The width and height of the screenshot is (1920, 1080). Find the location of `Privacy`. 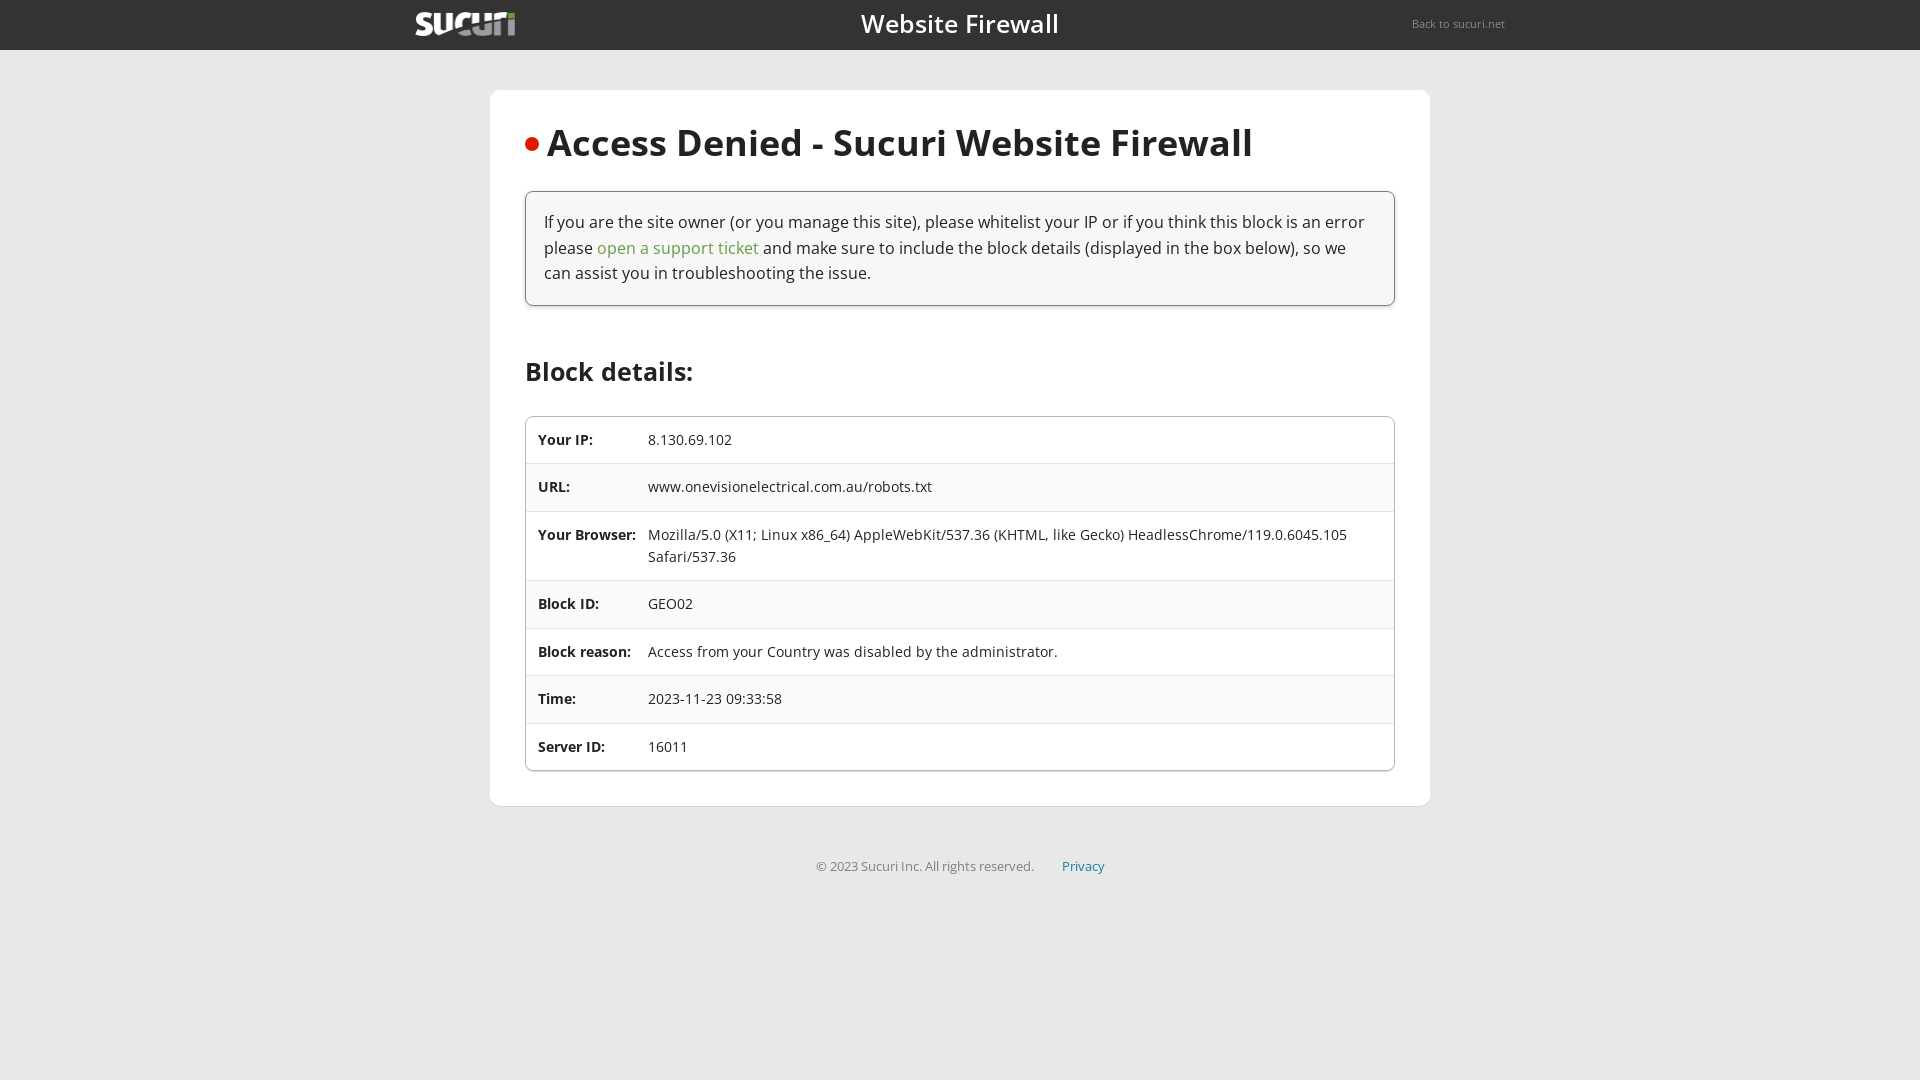

Privacy is located at coordinates (1084, 866).